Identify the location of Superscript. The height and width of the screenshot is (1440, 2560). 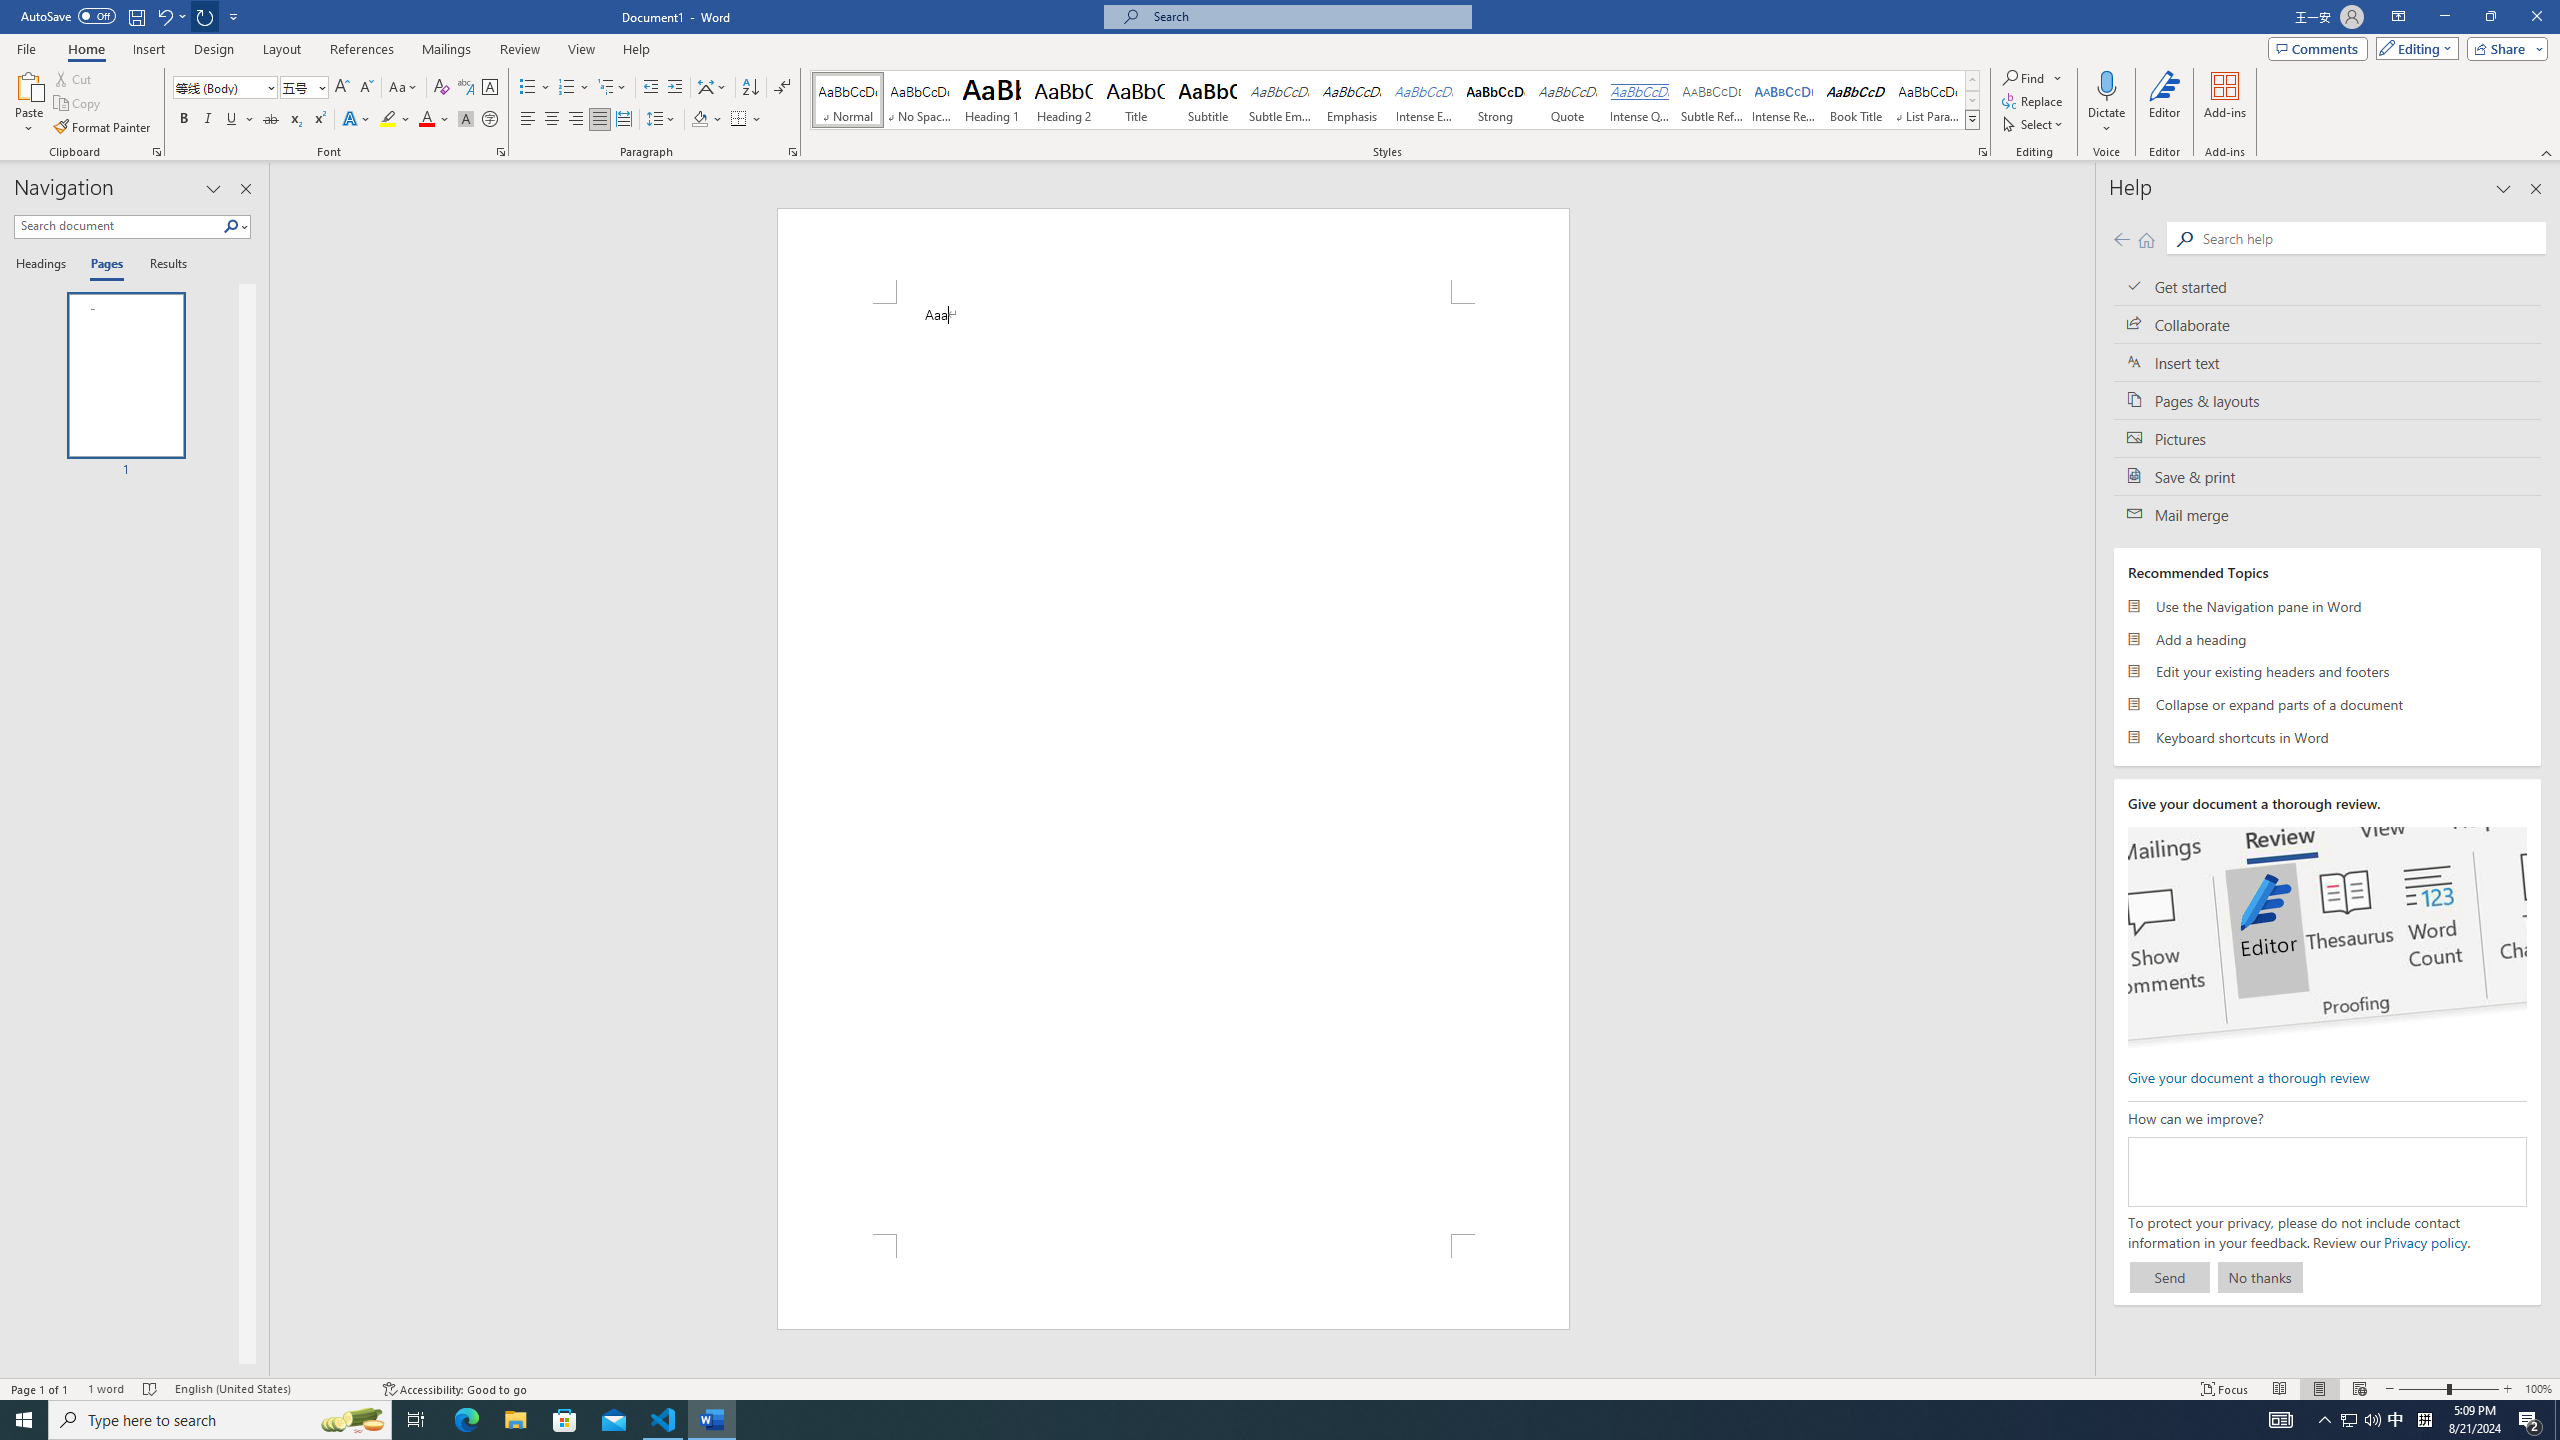
(318, 120).